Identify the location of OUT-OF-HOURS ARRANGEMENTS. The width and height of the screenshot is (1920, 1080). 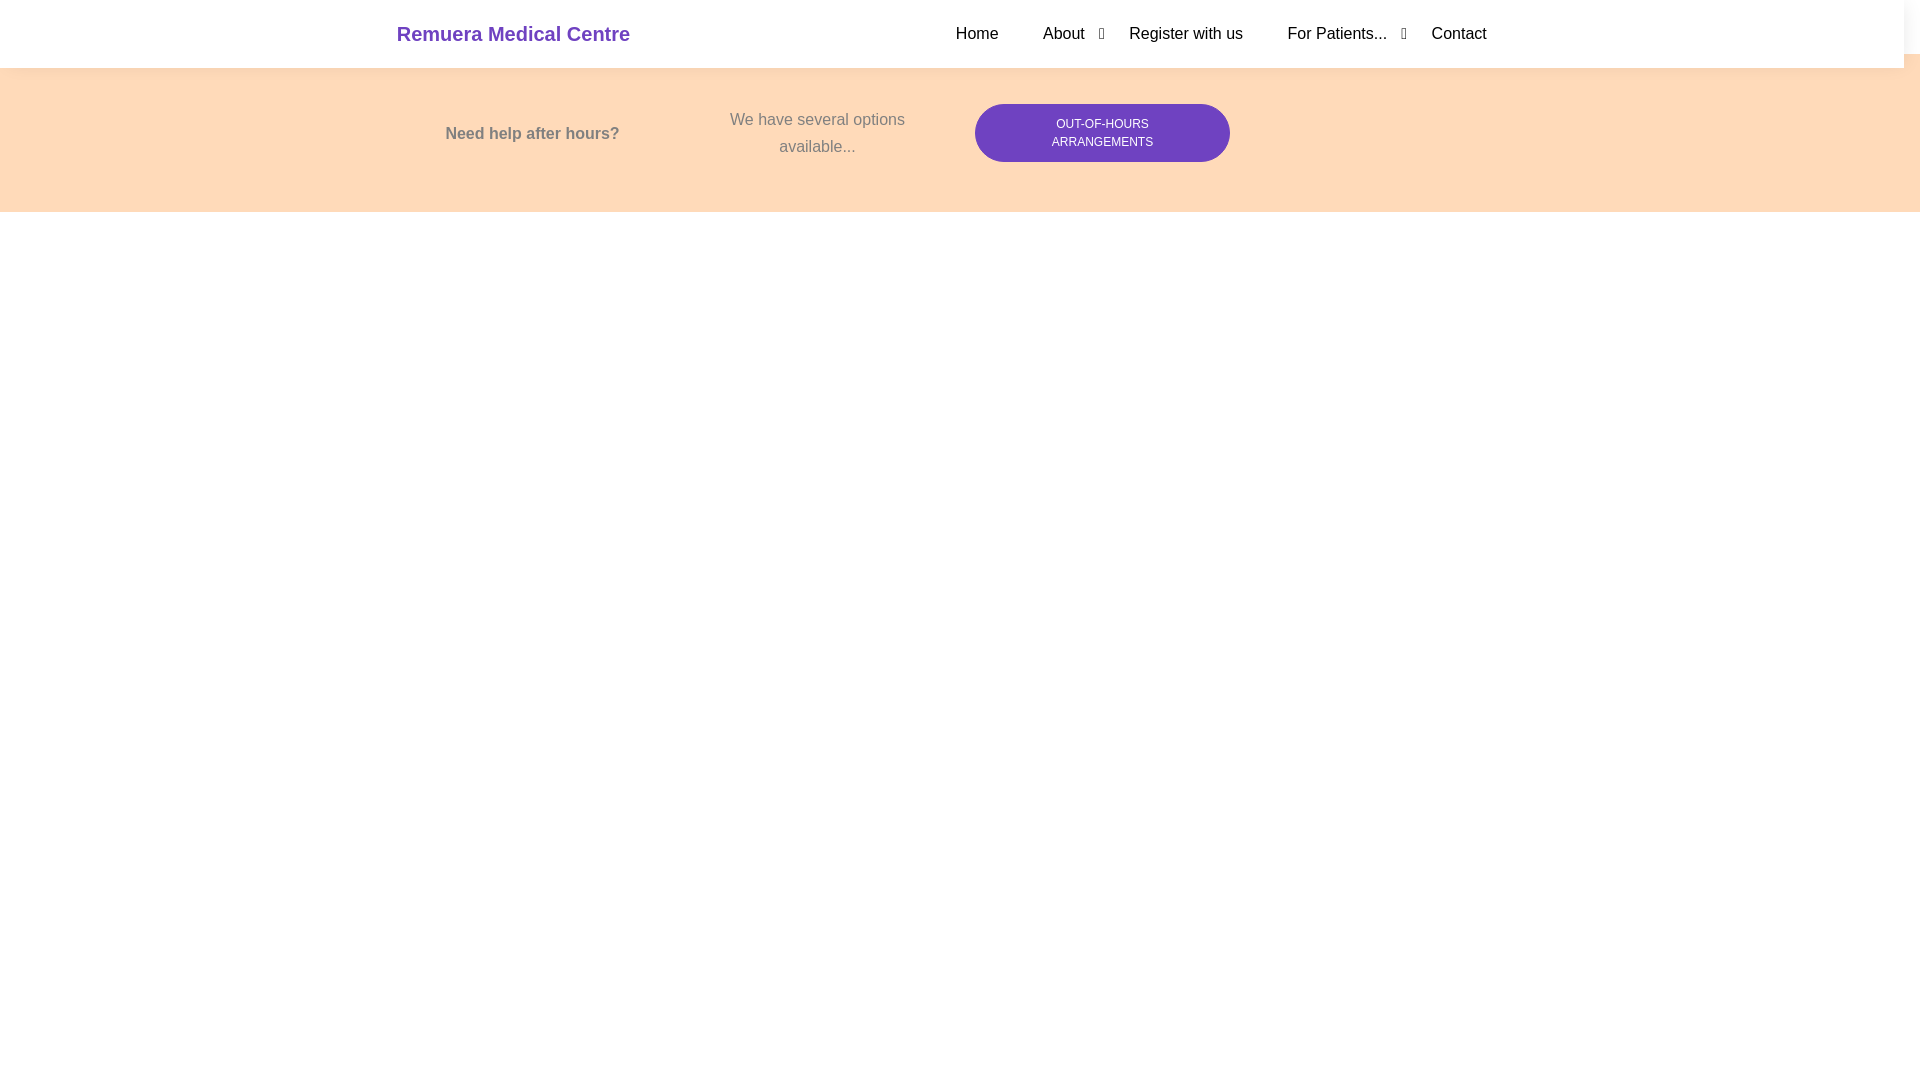
(1102, 132).